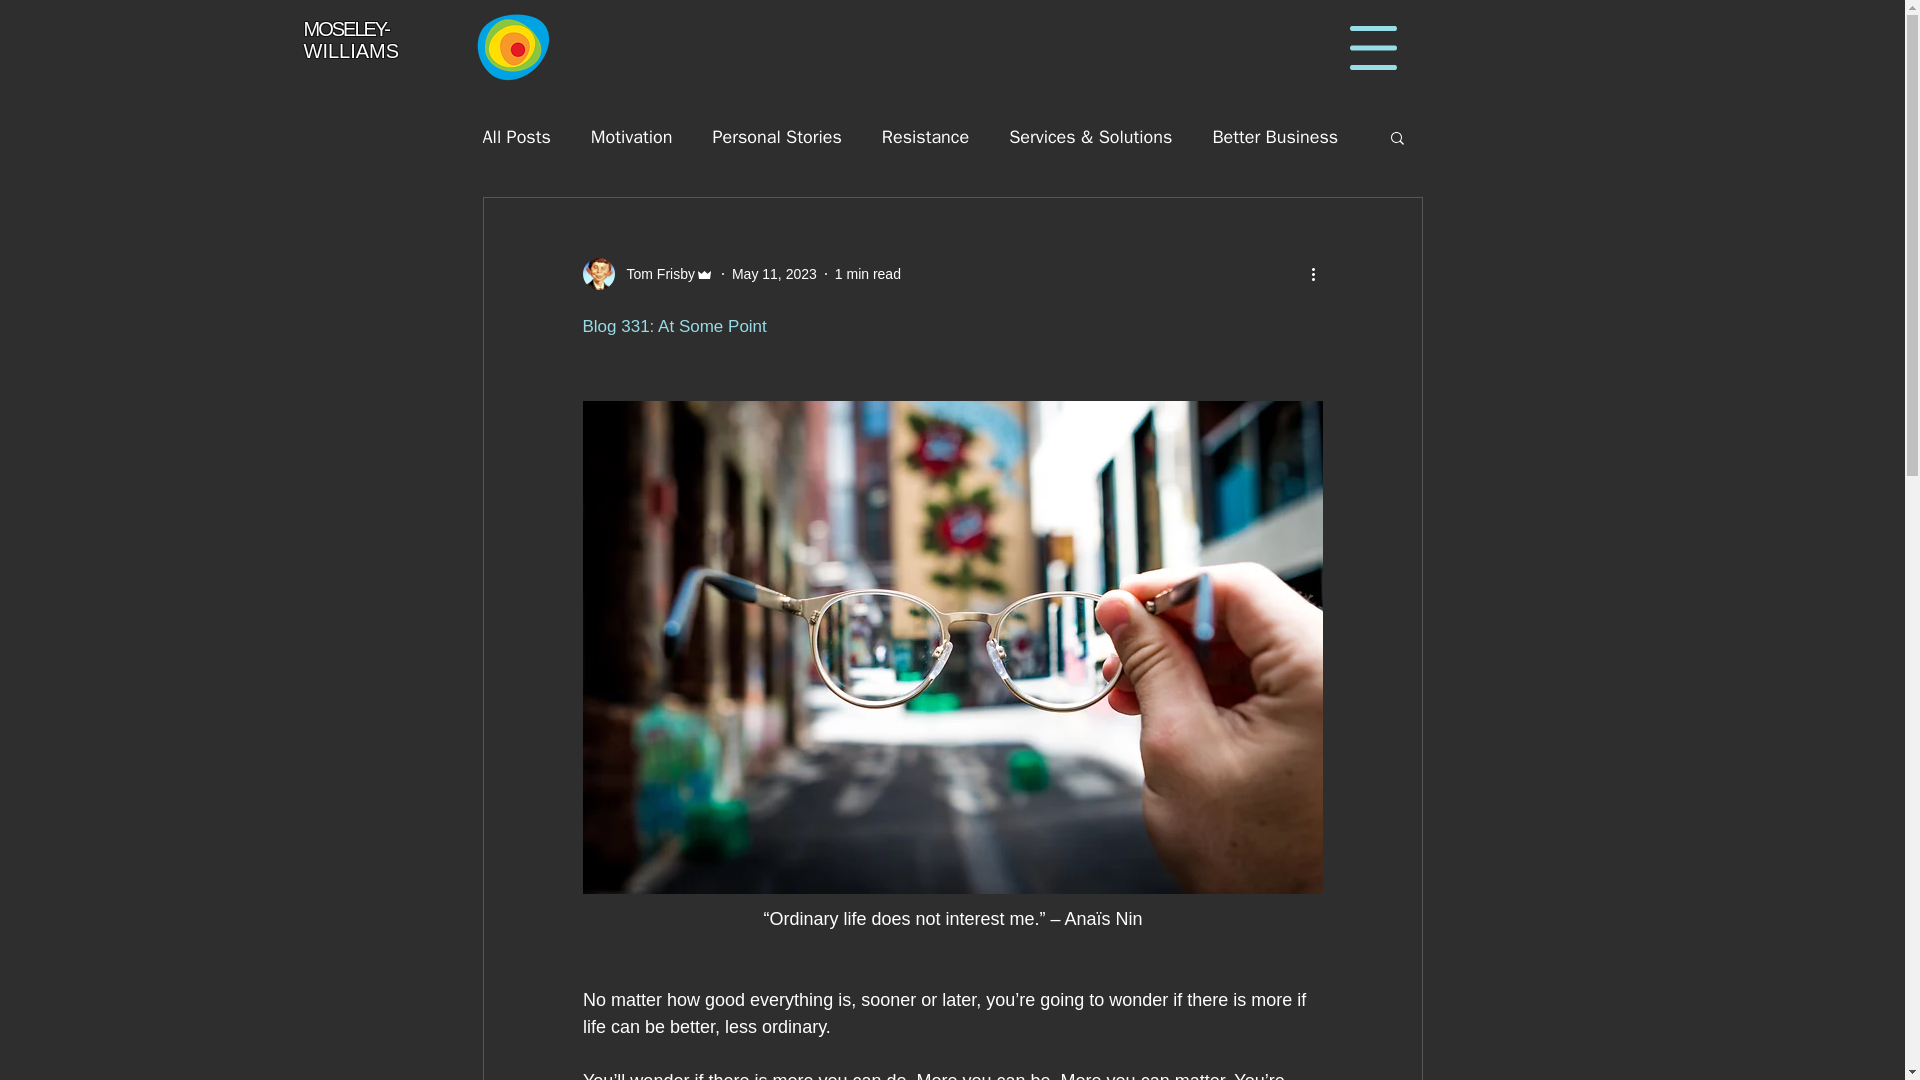  I want to click on Resistance, so click(925, 137).